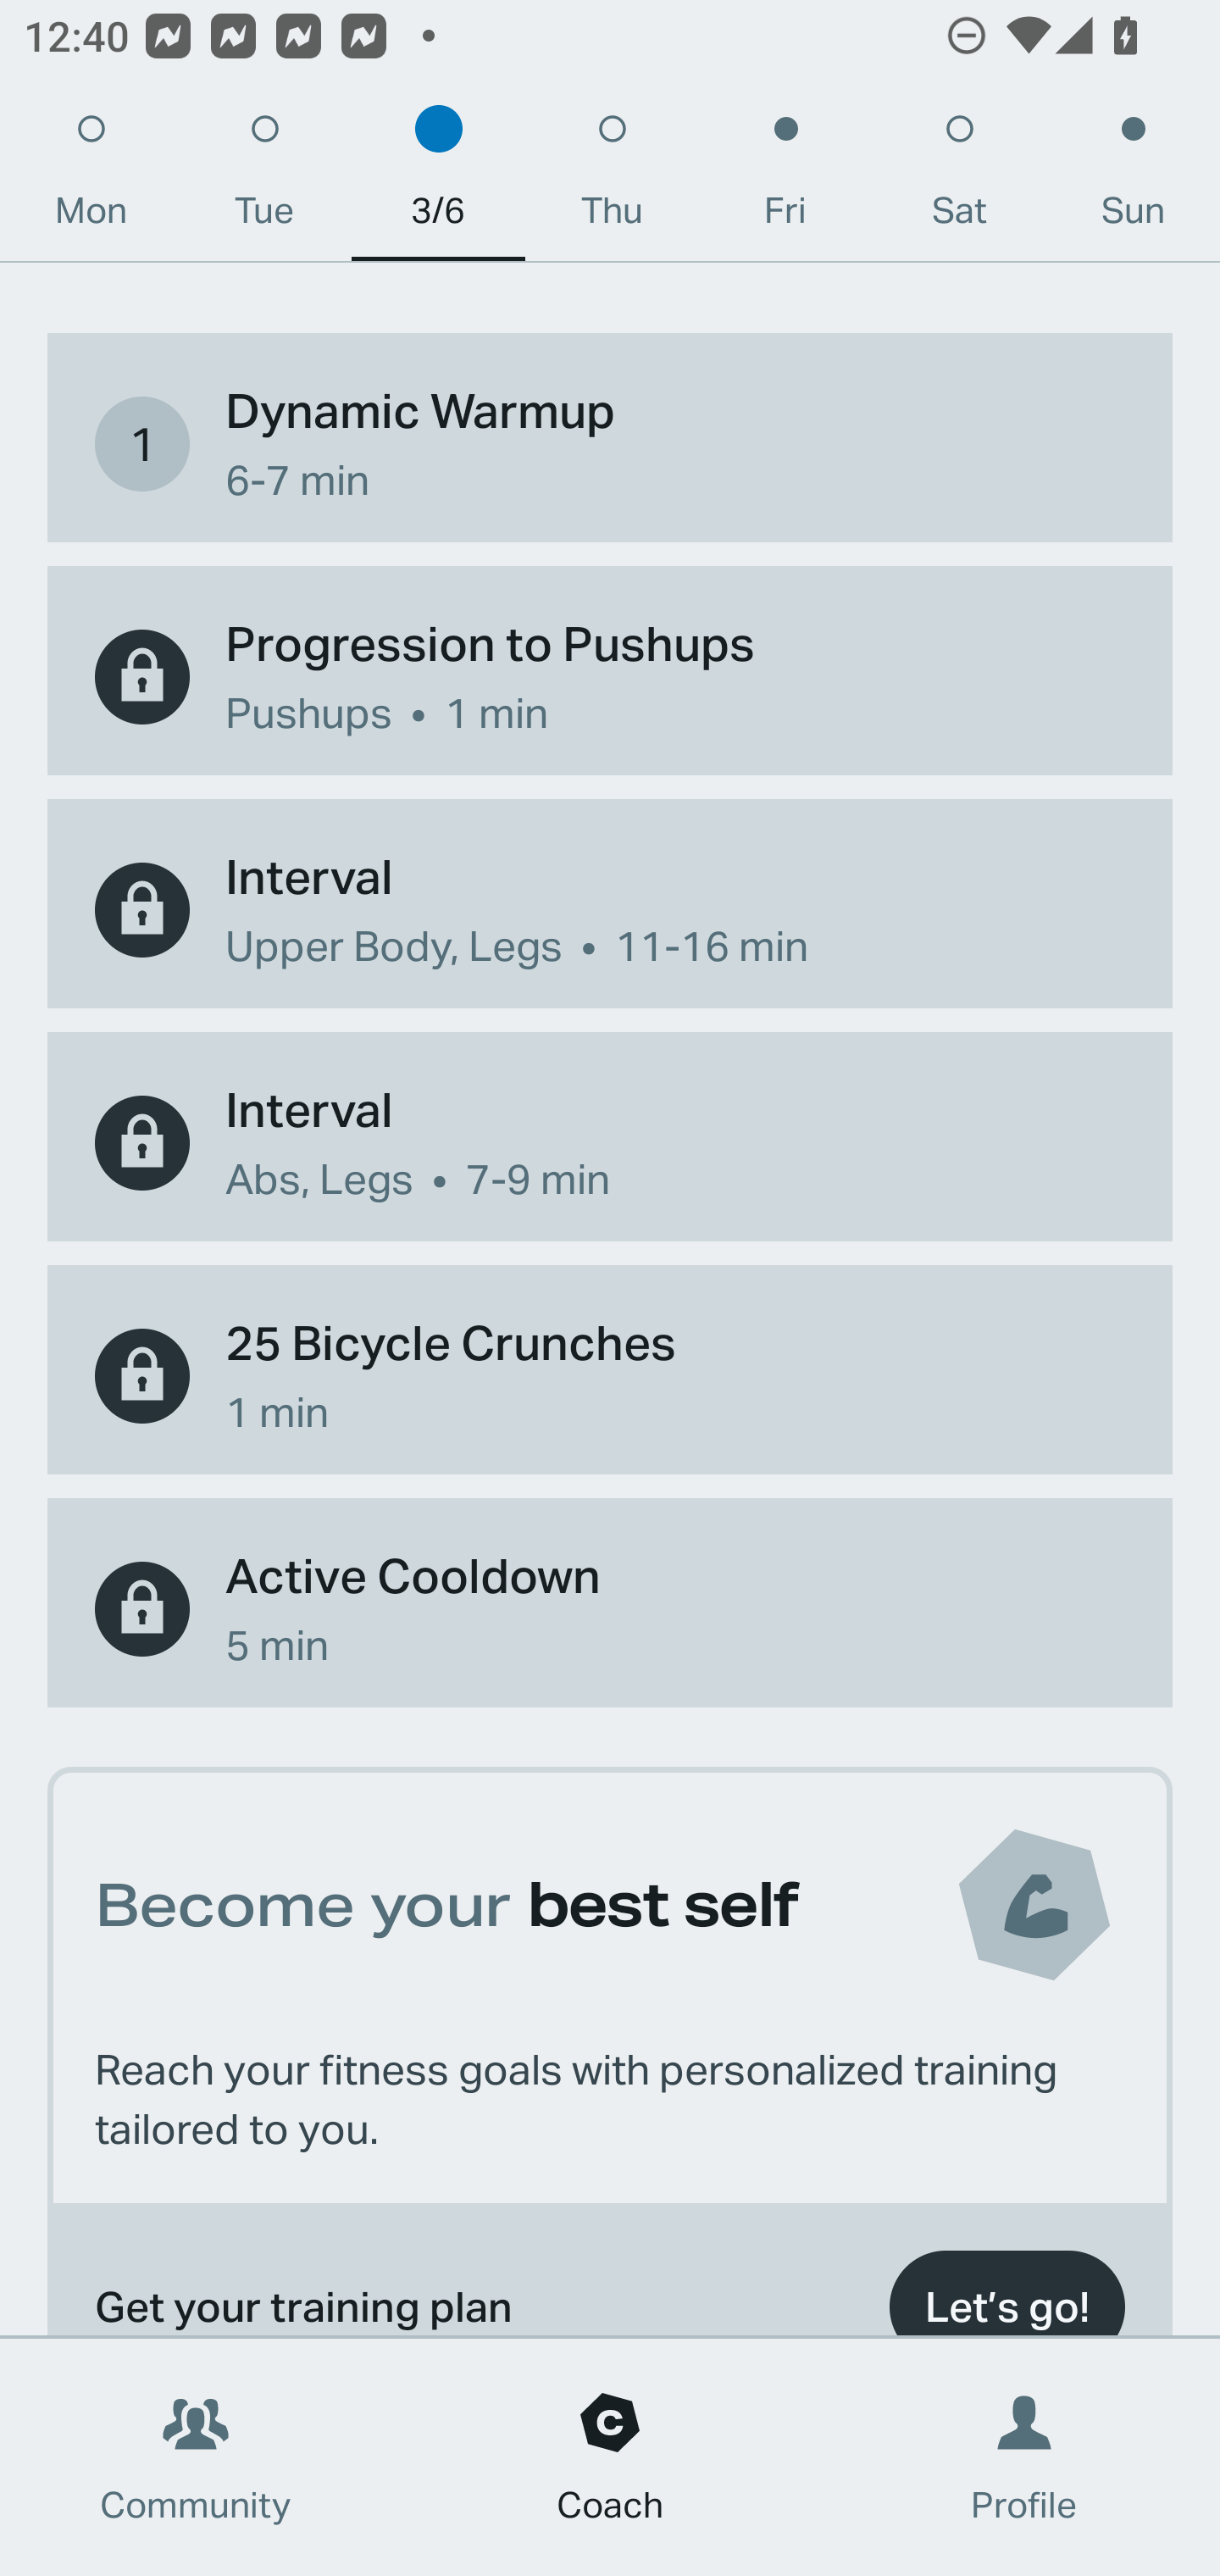  Describe the element at coordinates (91, 178) in the screenshot. I see `Mon` at that location.